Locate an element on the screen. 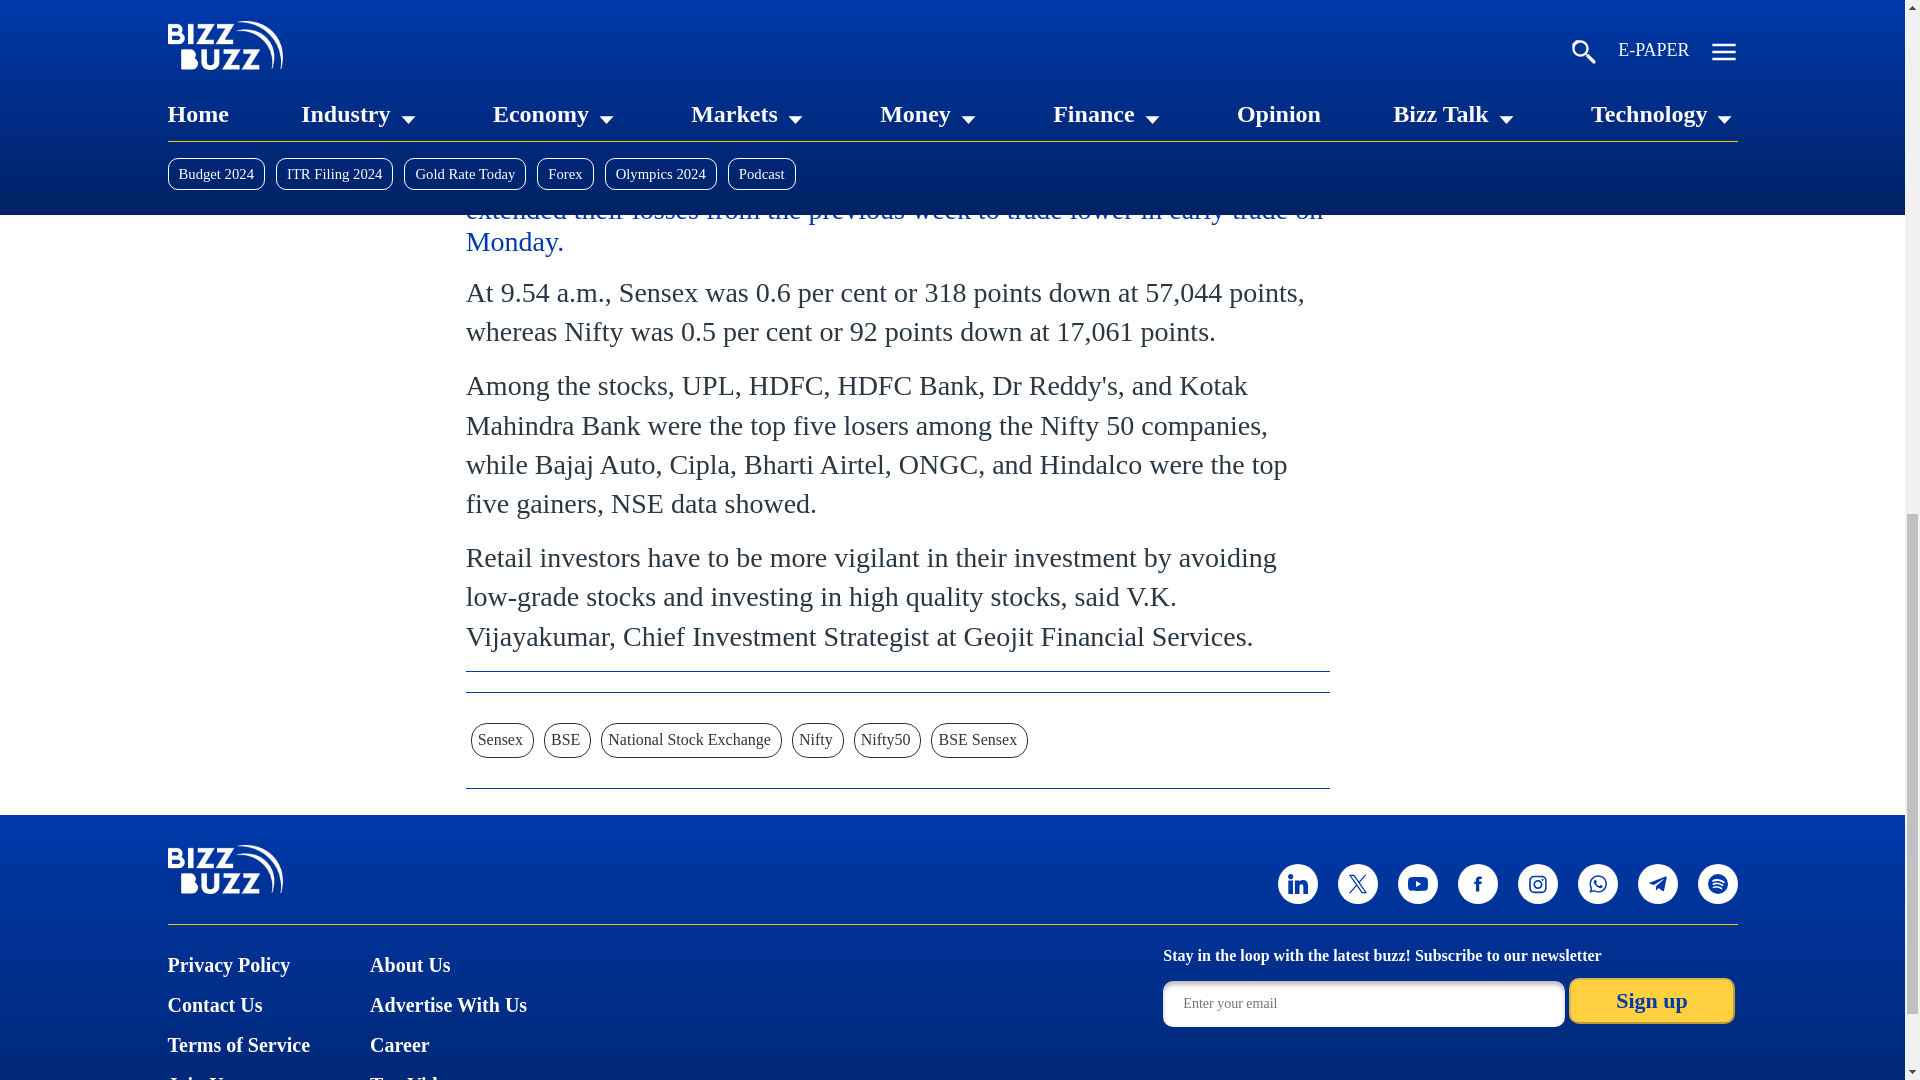 Image resolution: width=1920 pixels, height=1080 pixels. LinkedIn is located at coordinates (486, 121).